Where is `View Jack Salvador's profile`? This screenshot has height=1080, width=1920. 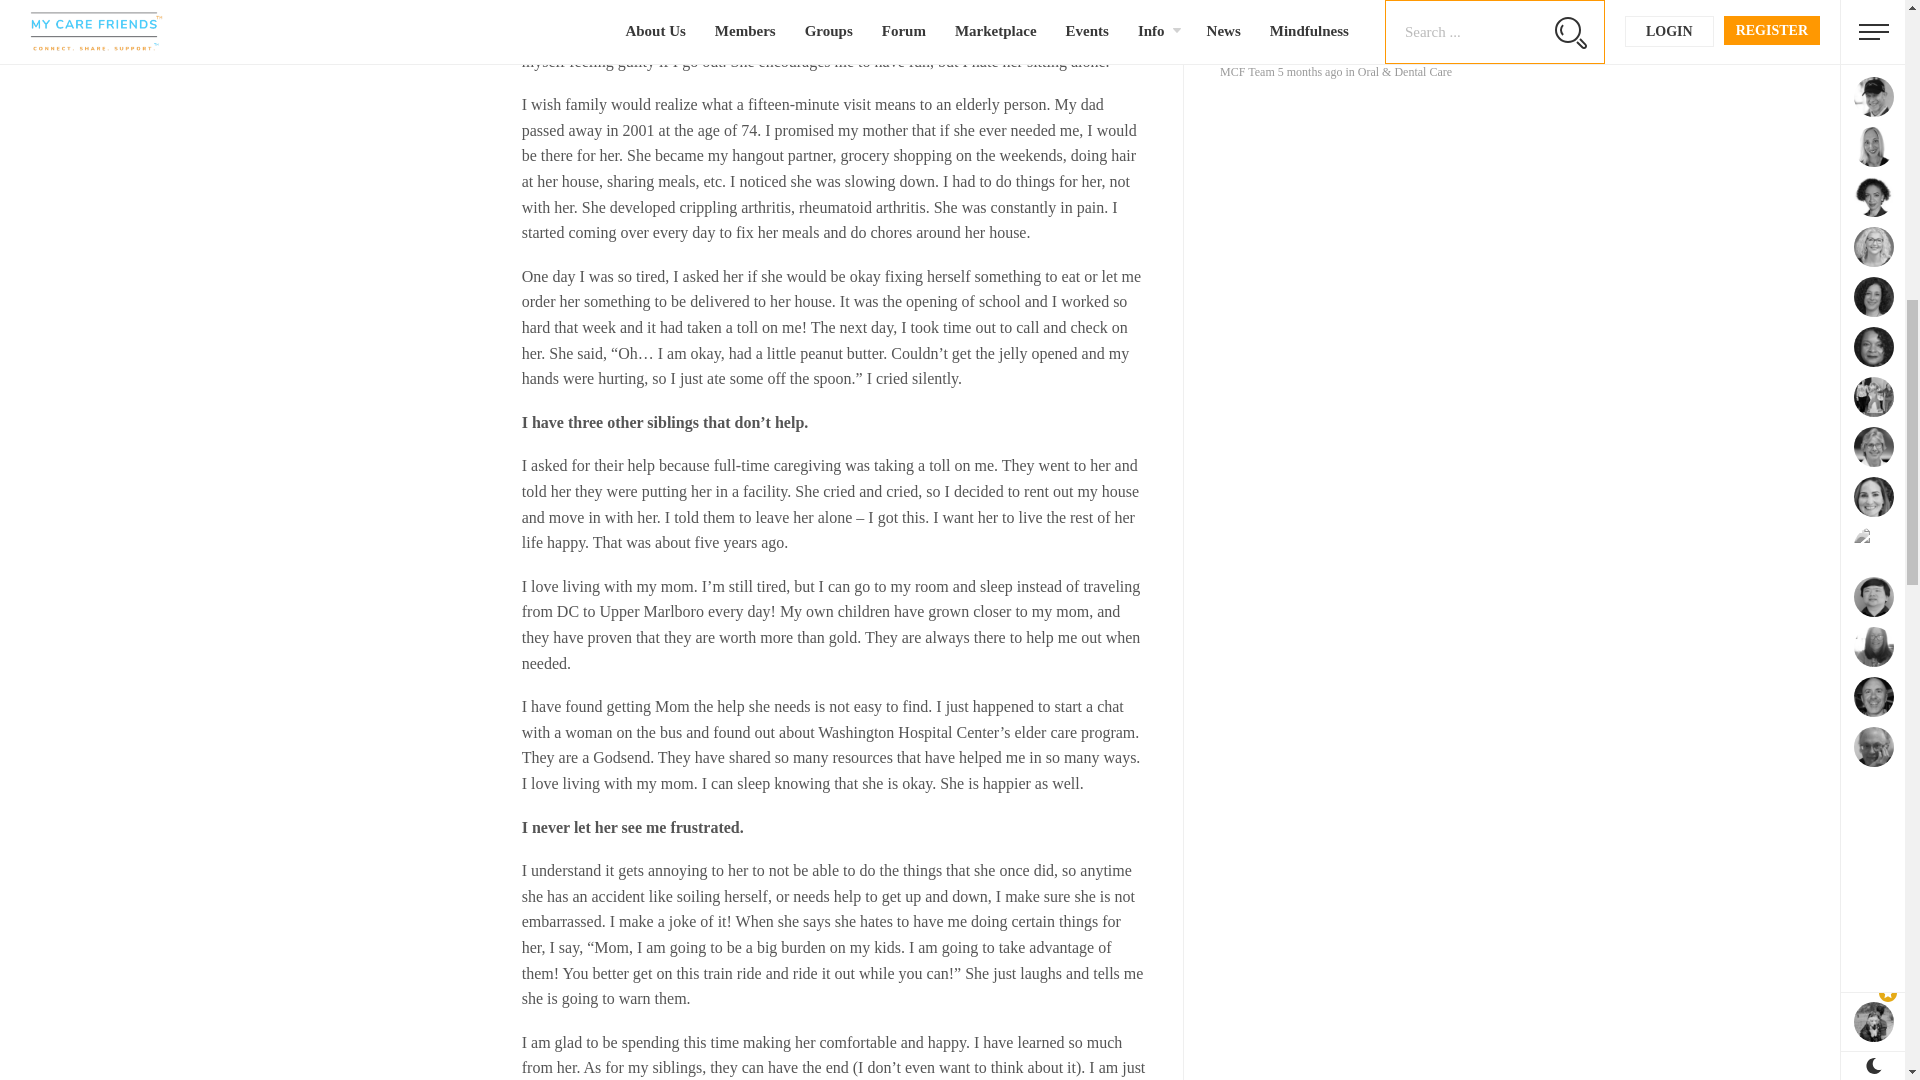 View Jack Salvador's profile is located at coordinates (1252, 4).